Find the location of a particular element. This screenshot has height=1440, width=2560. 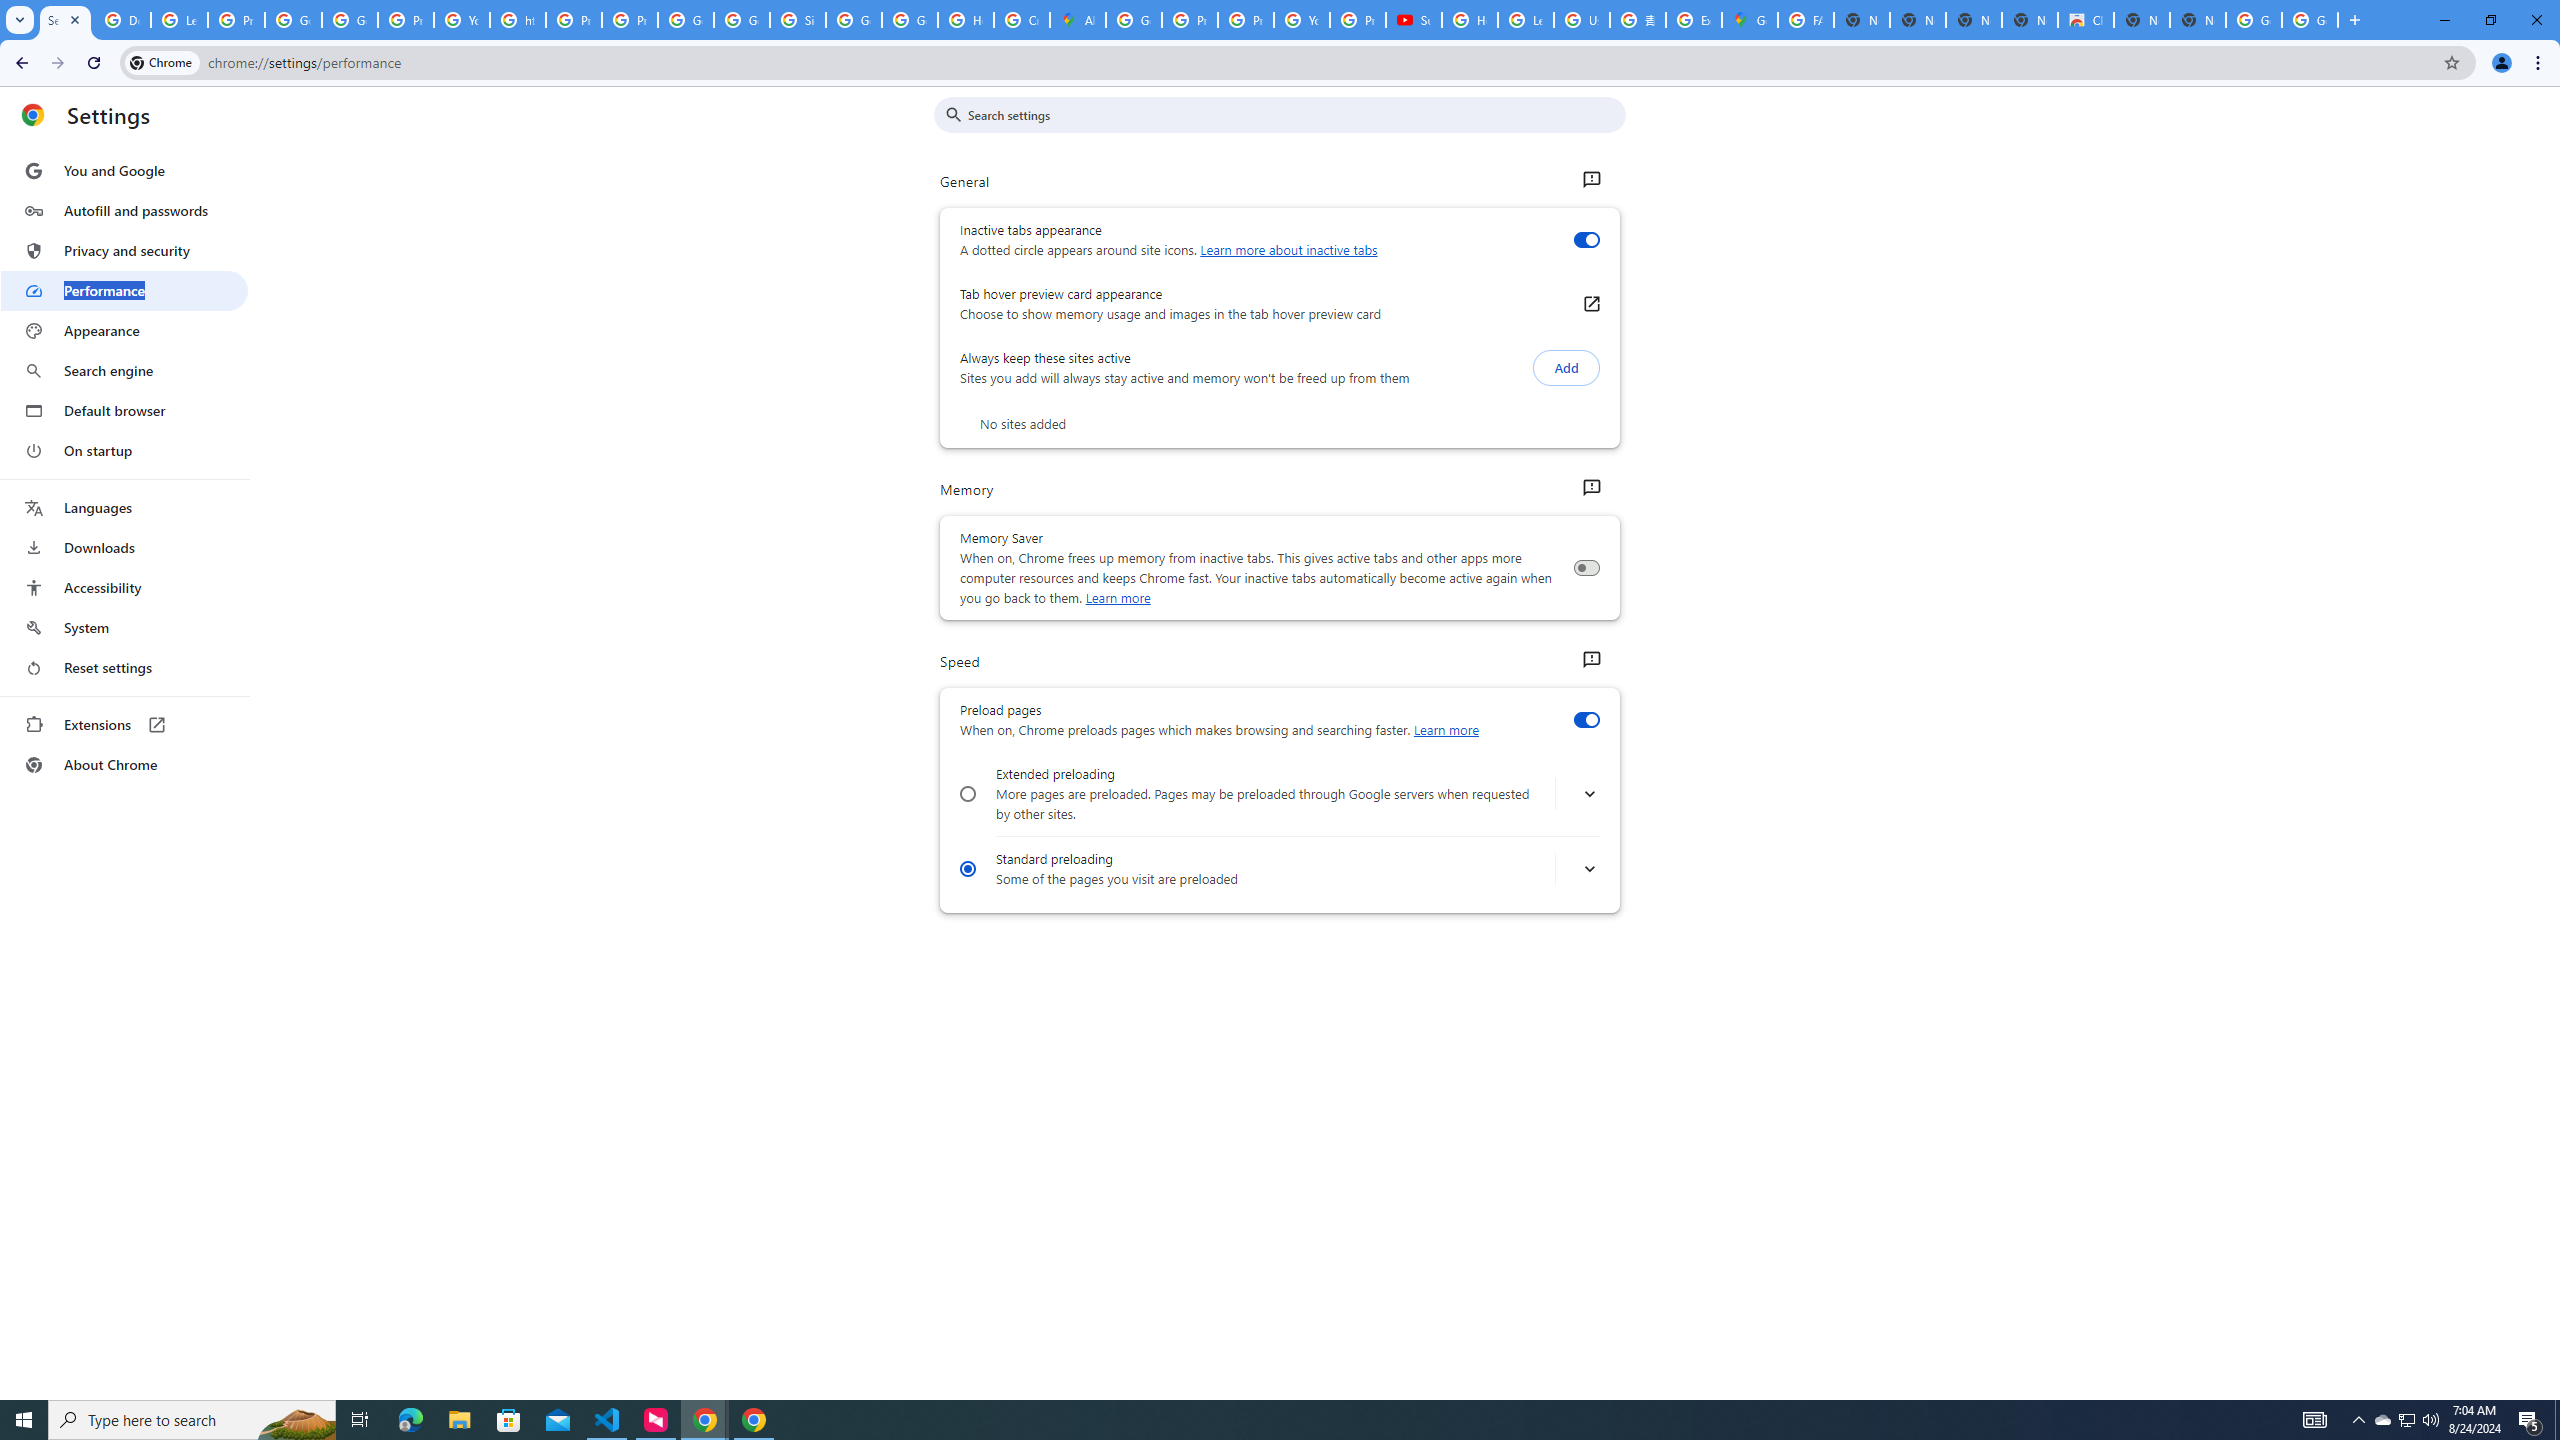

Extensions is located at coordinates (124, 724).